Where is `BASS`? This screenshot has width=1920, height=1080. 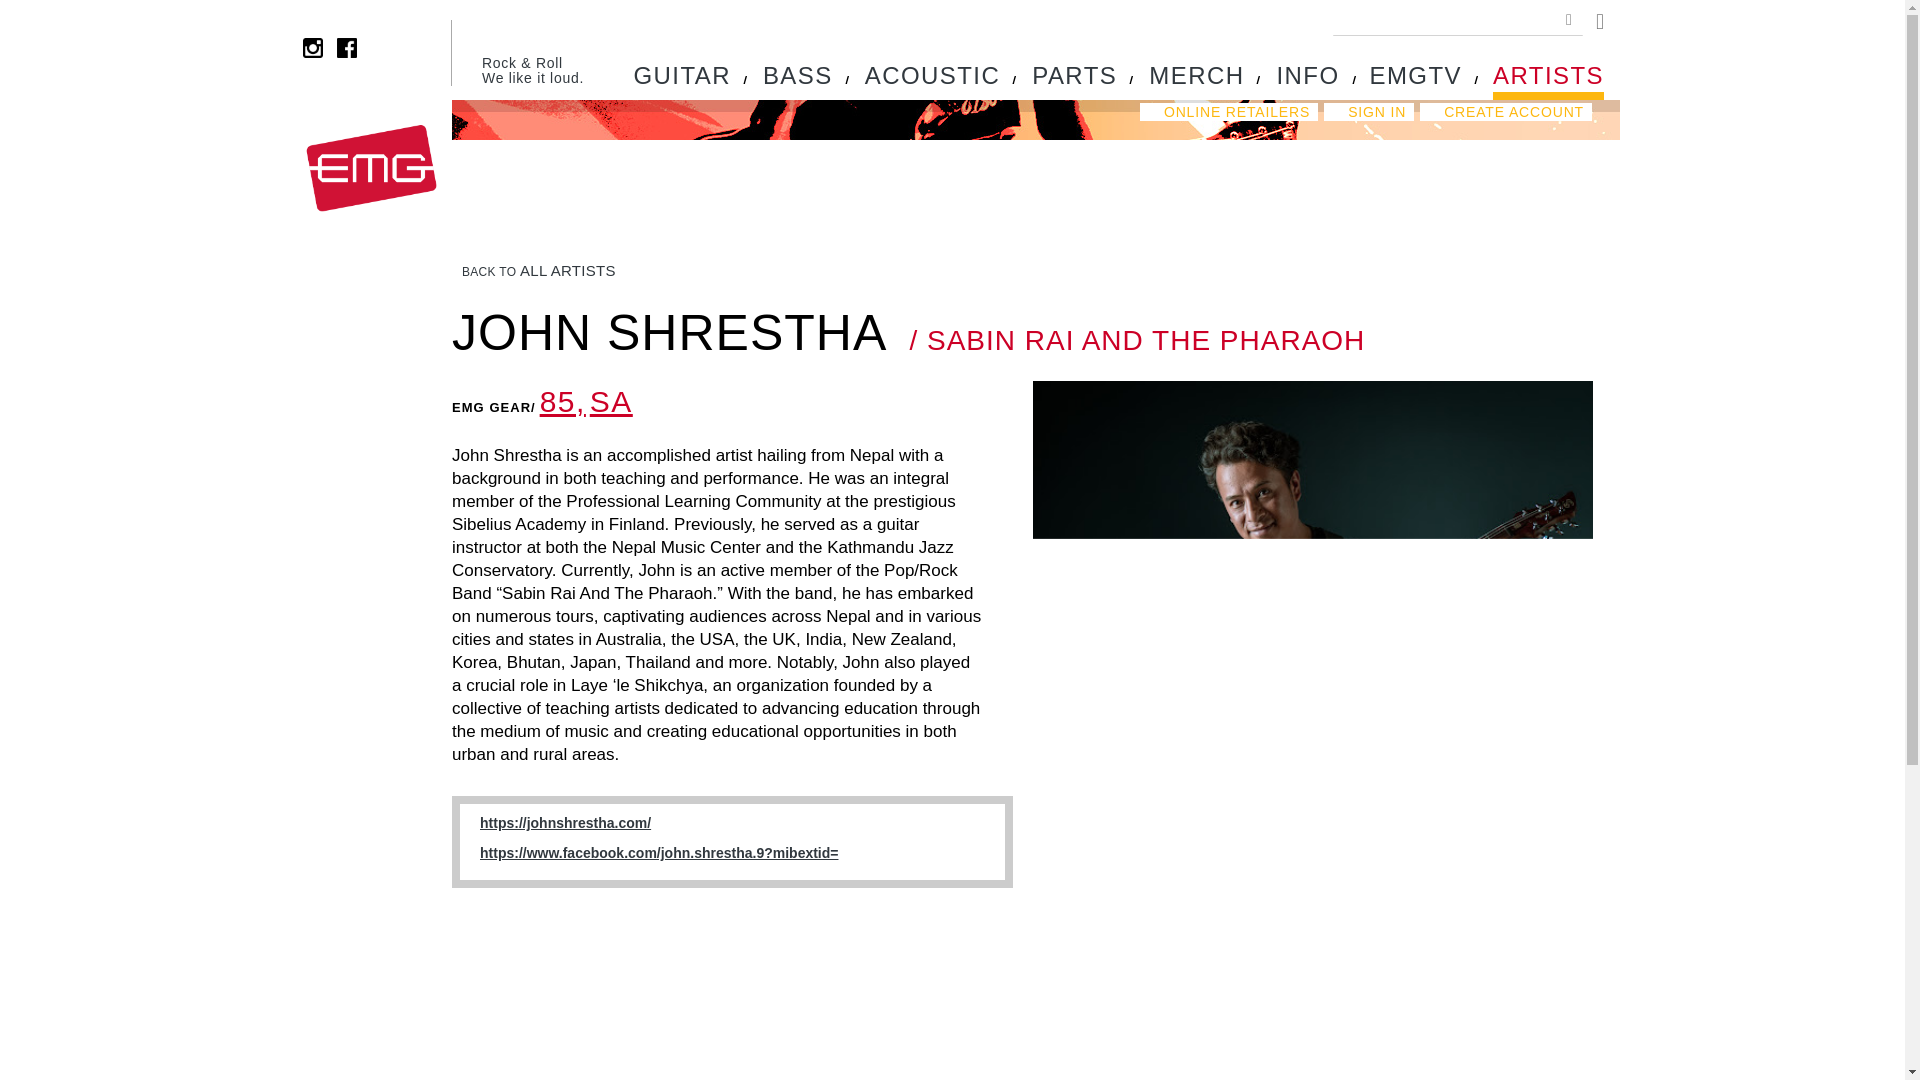 BASS is located at coordinates (798, 80).